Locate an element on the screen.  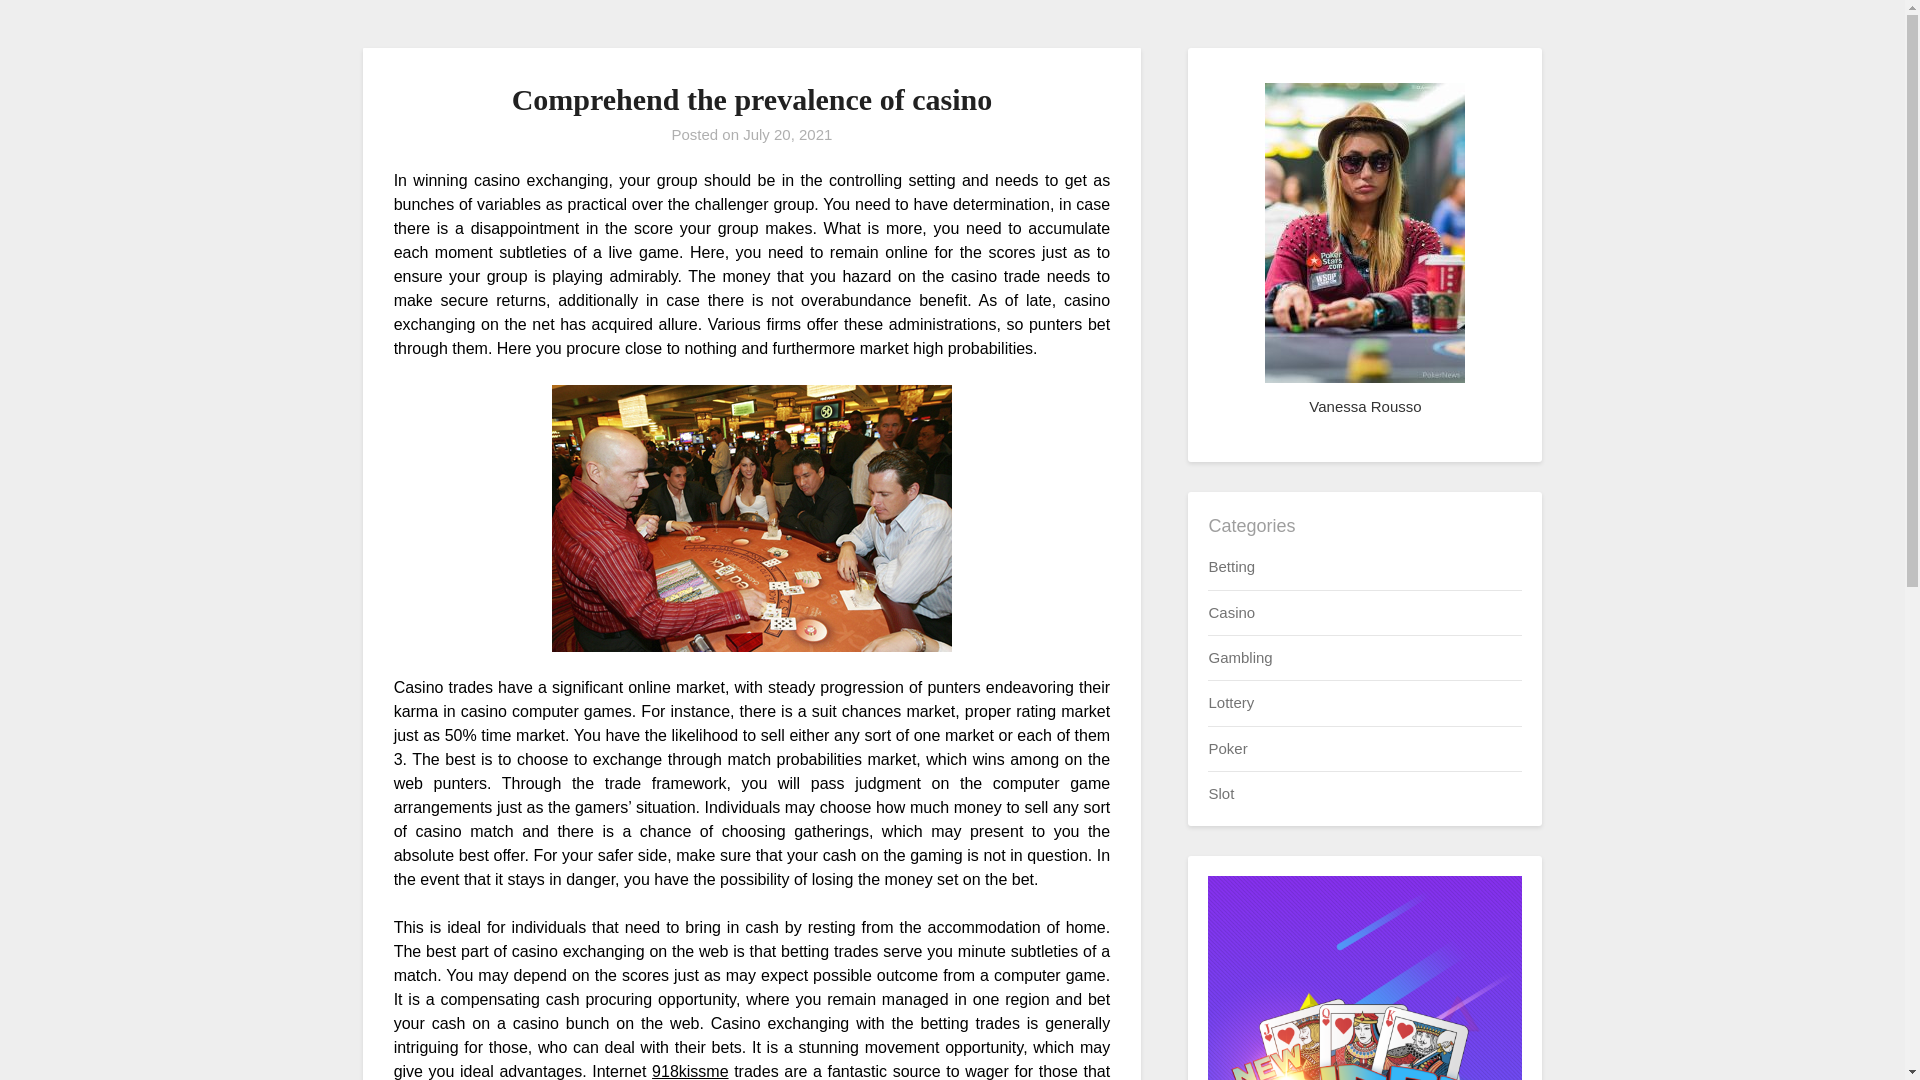
Casino is located at coordinates (1231, 612).